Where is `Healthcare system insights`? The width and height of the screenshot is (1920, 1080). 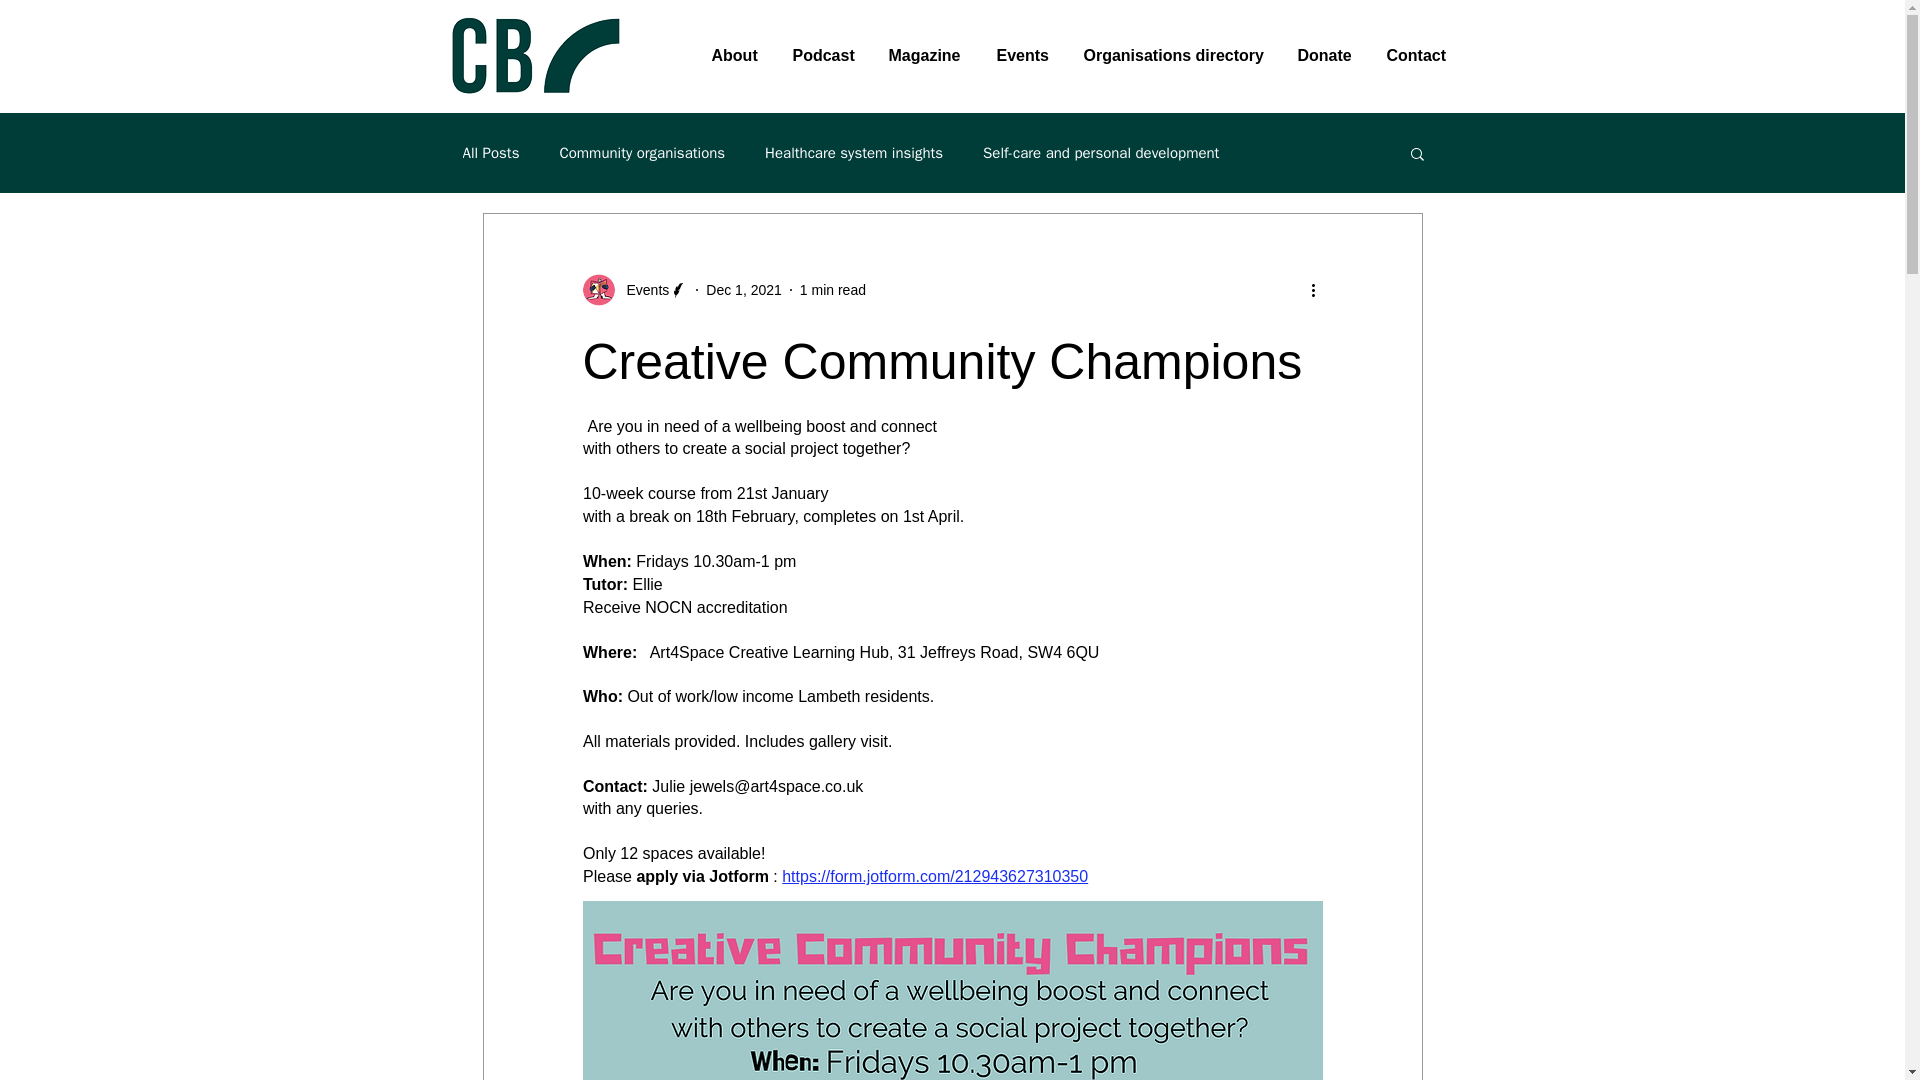
Healthcare system insights is located at coordinates (853, 153).